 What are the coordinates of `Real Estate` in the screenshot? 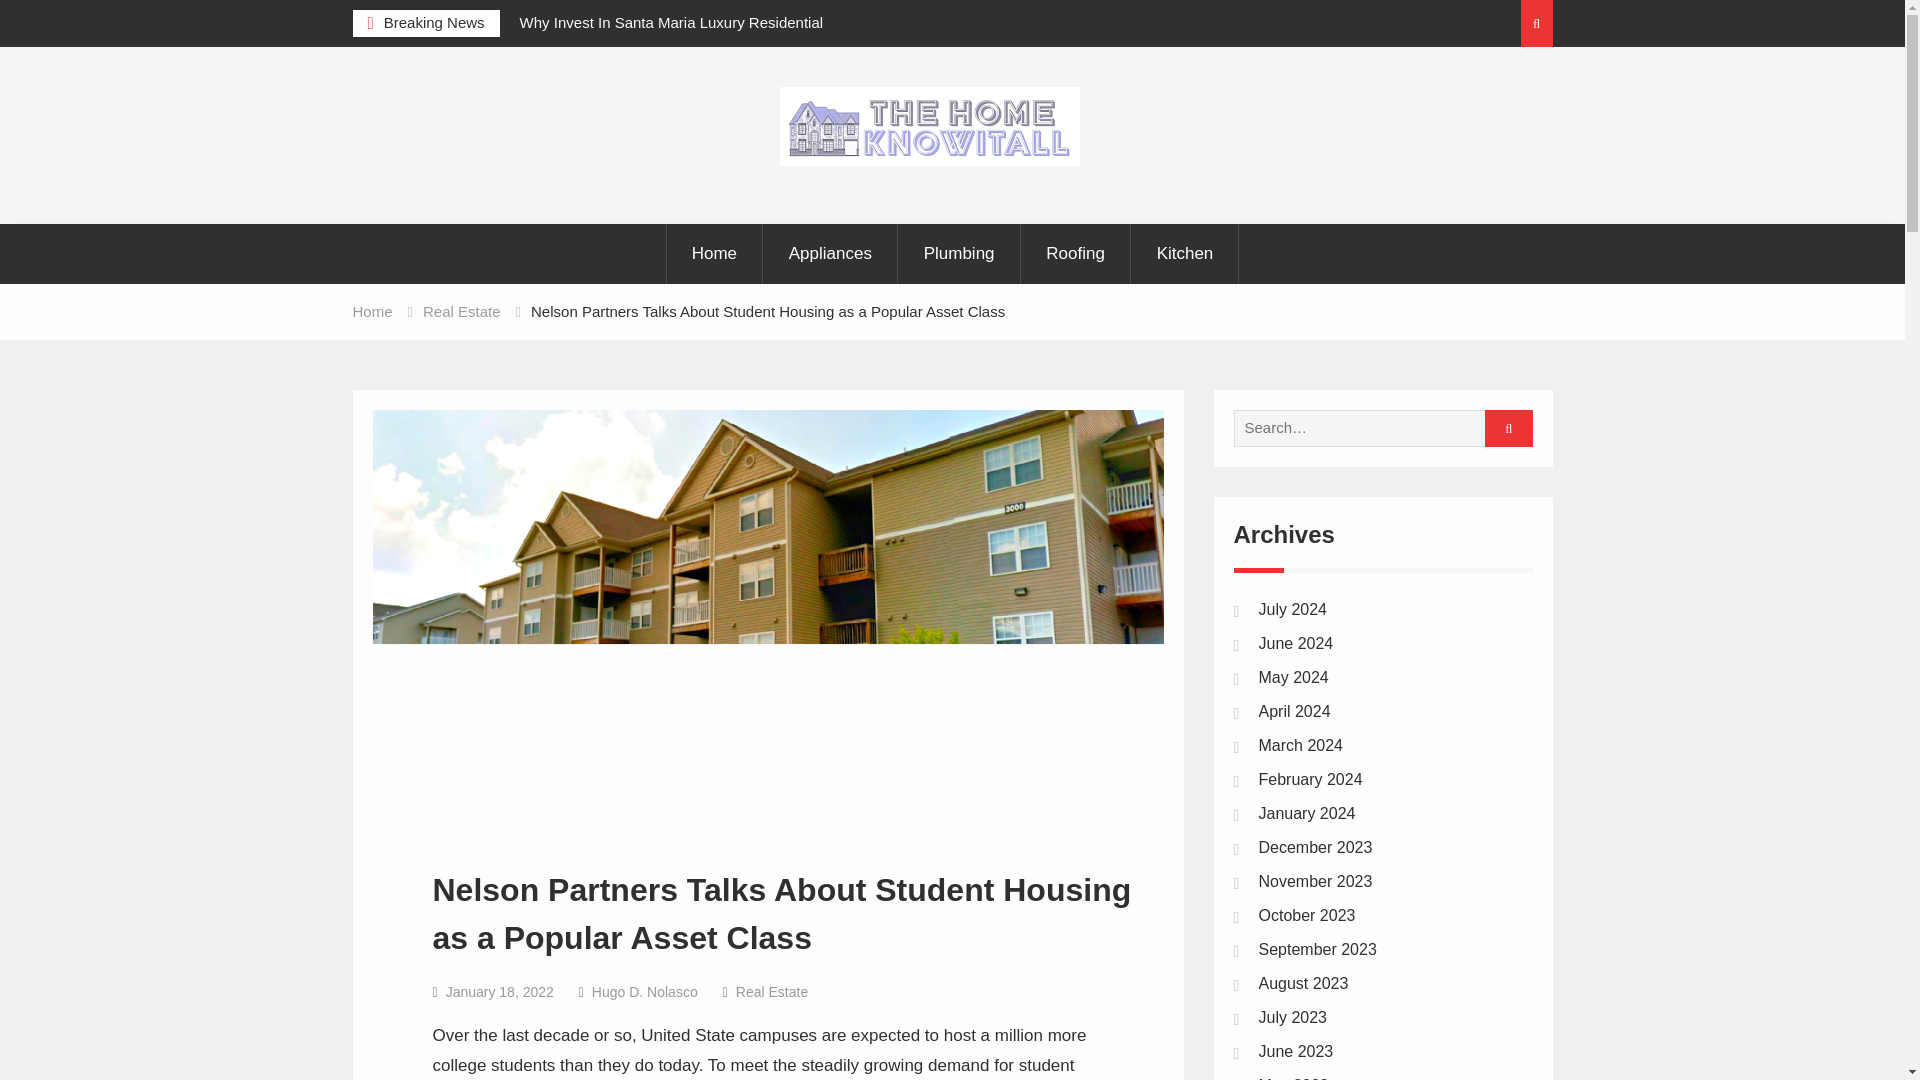 It's located at (772, 992).